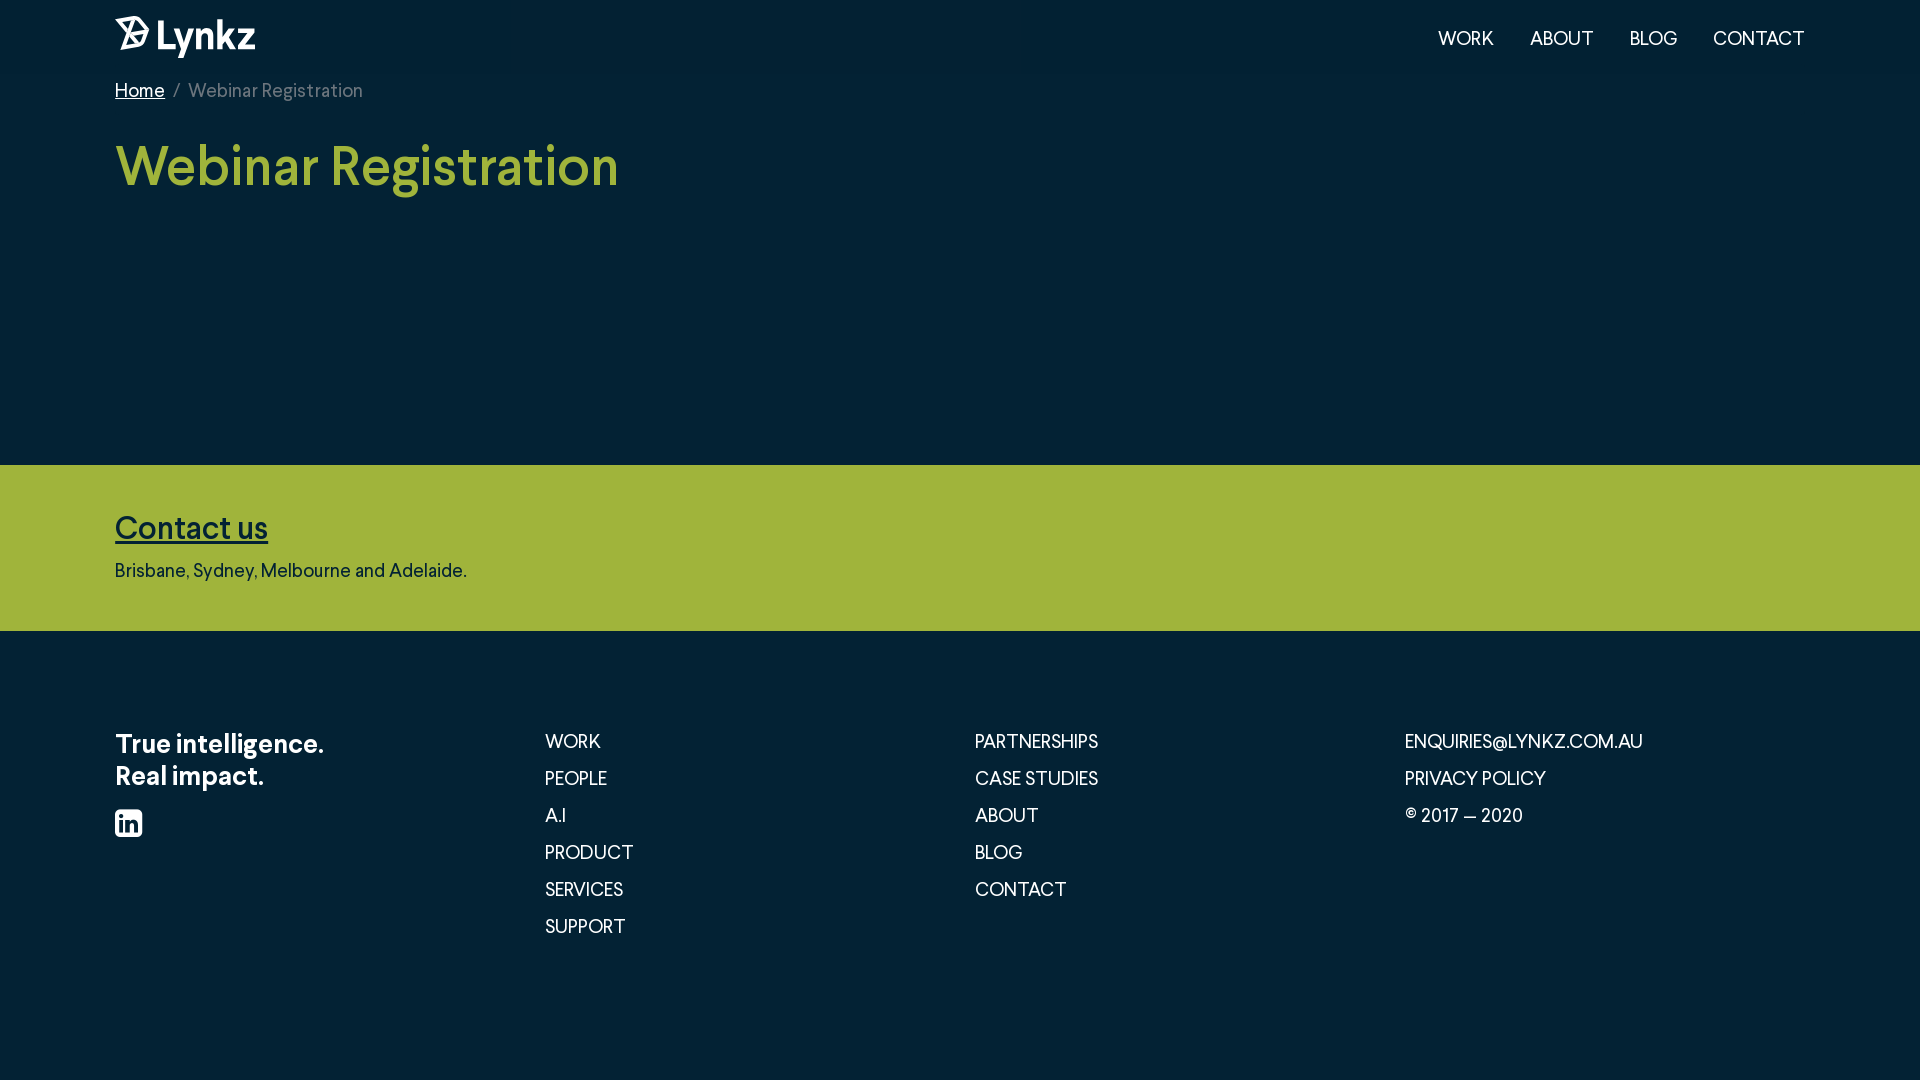 The image size is (1920, 1080). What do you see at coordinates (1036, 778) in the screenshot?
I see `CASE STUDIES` at bounding box center [1036, 778].